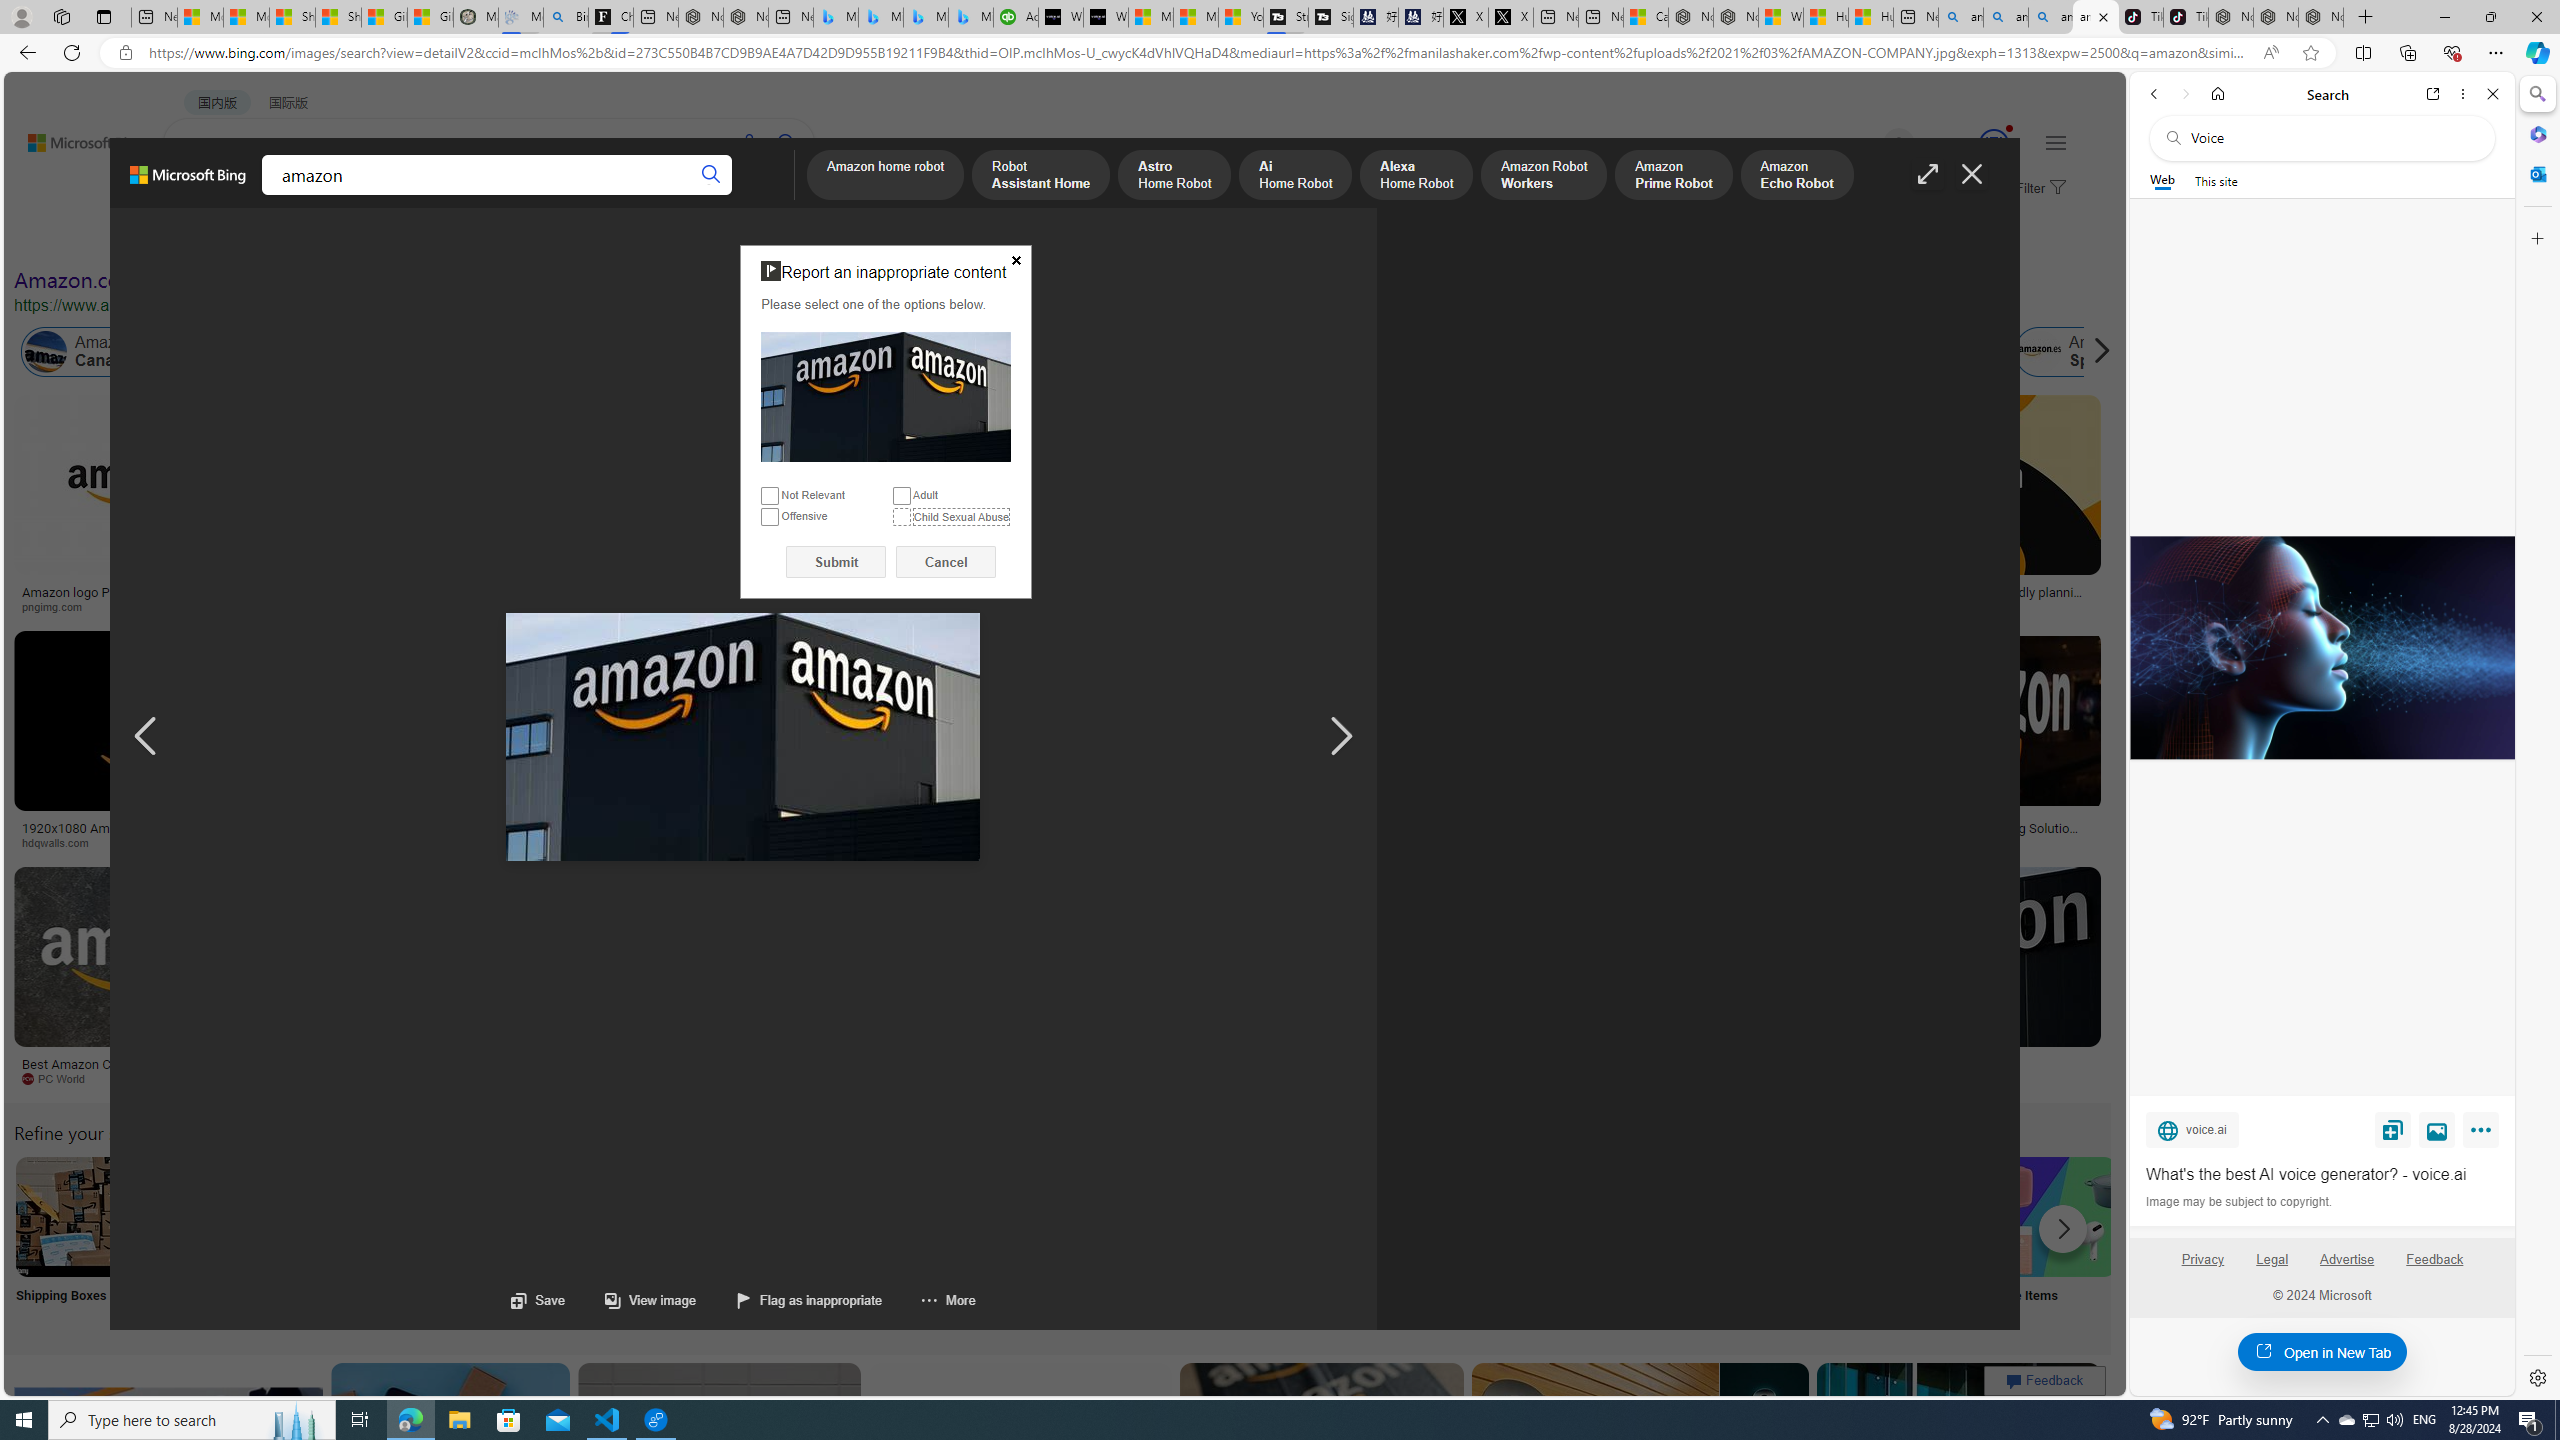 The width and height of the screenshot is (2560, 1440). I want to click on Side bar, so click(2538, 736).